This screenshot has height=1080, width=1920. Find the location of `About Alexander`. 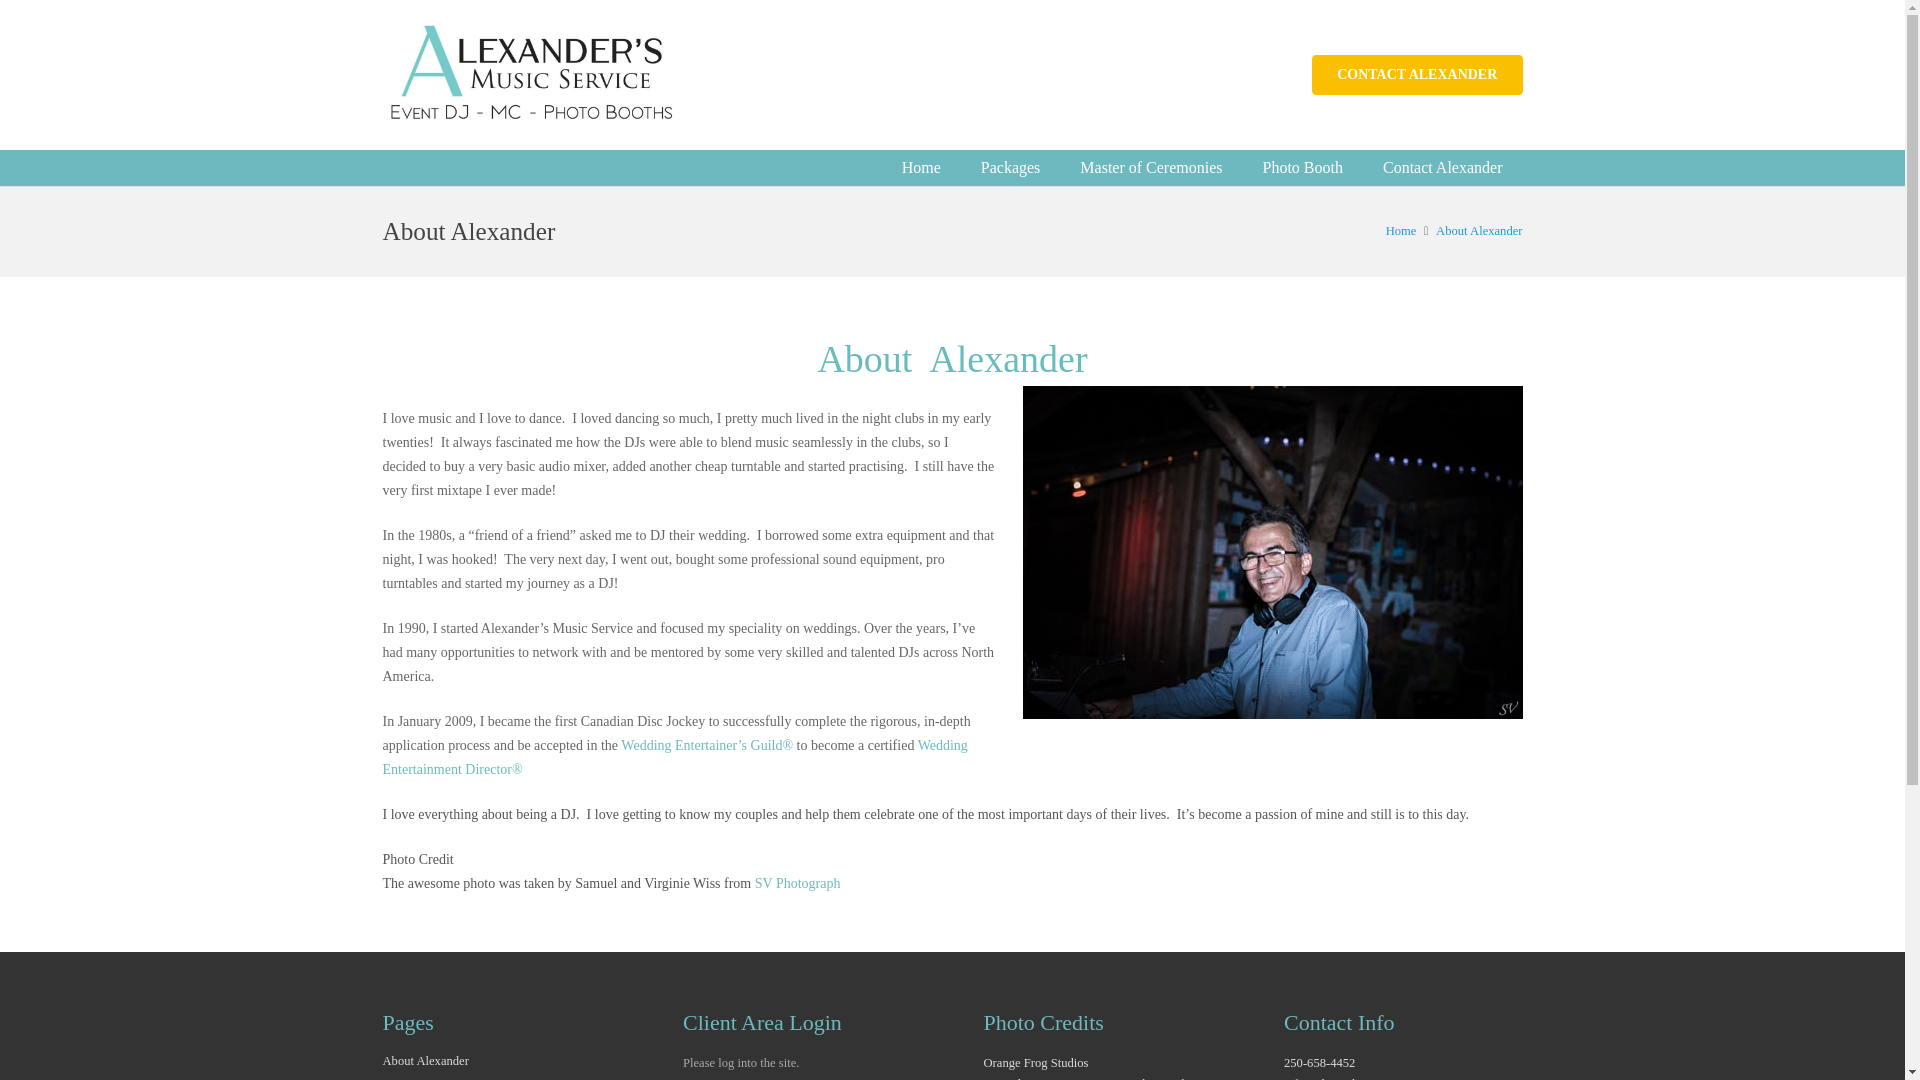

About Alexander is located at coordinates (1479, 230).